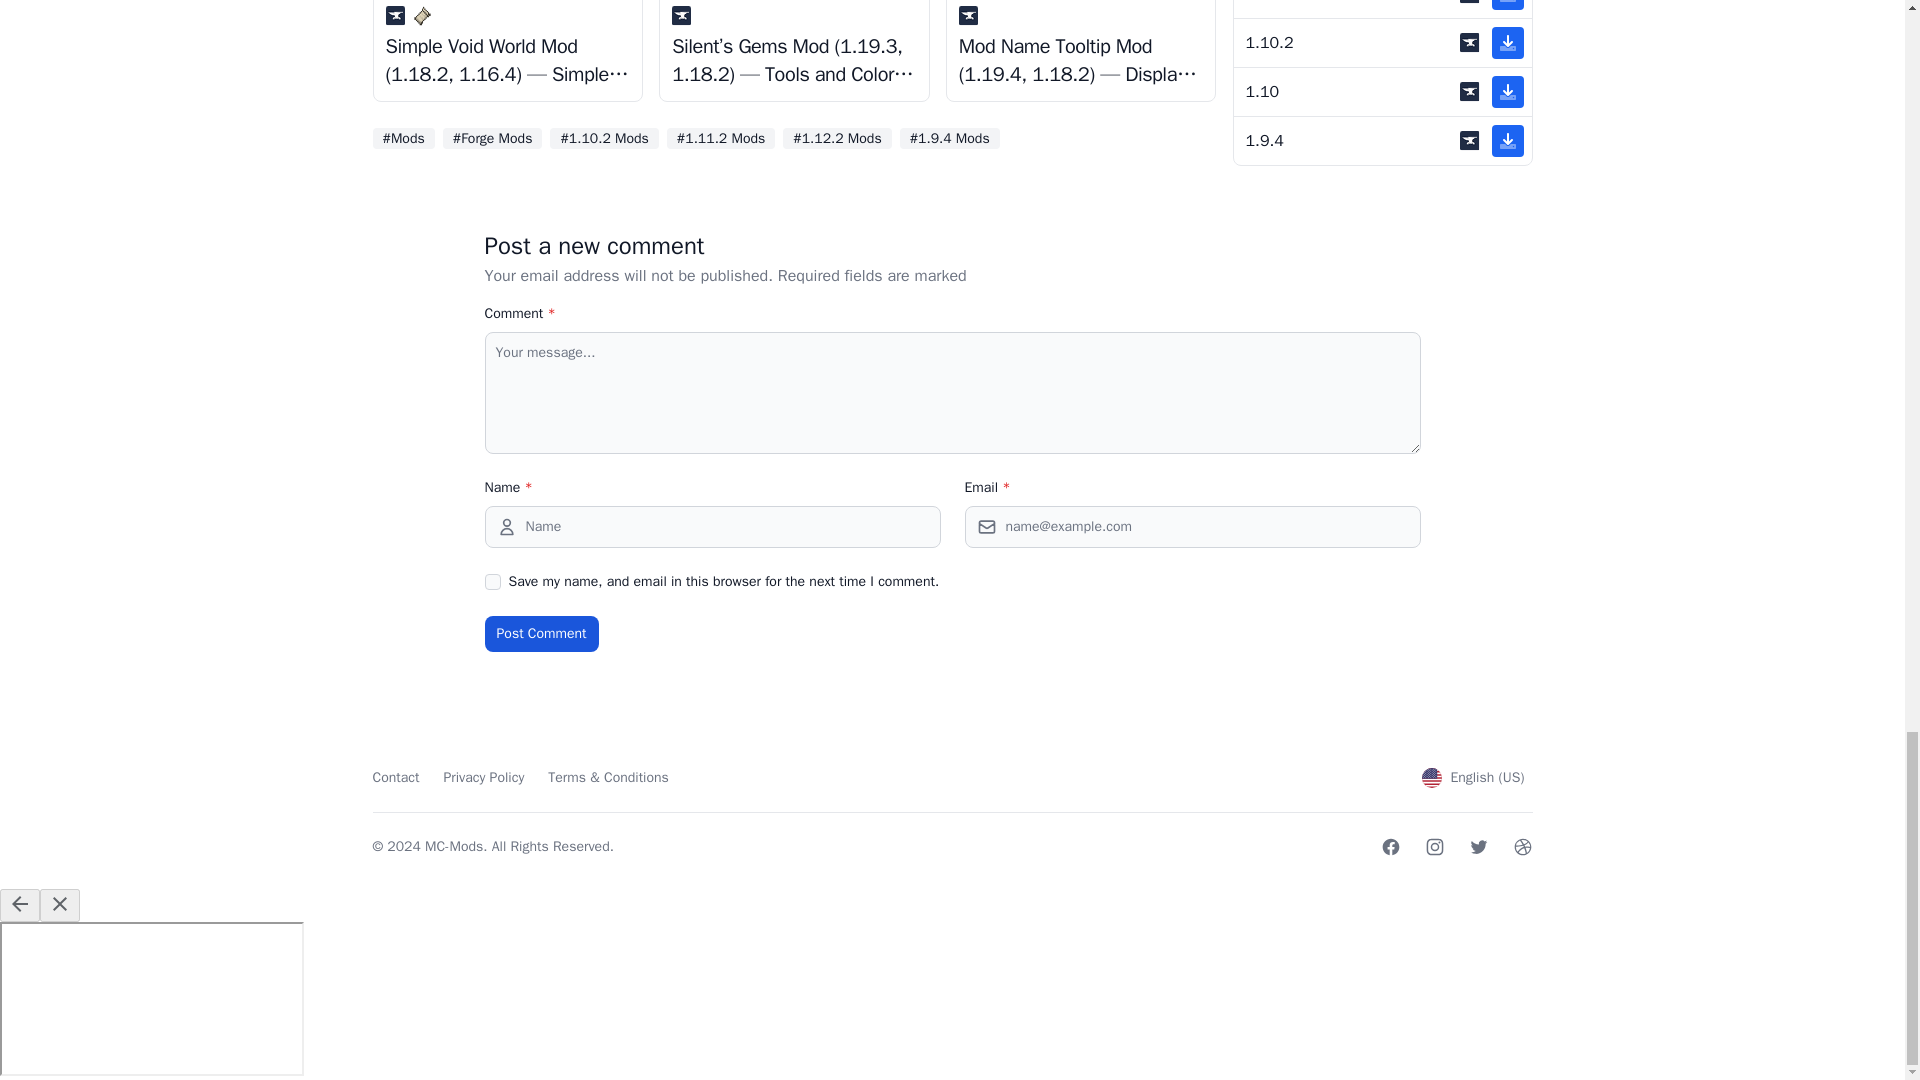  I want to click on Minecraft 1.10.2 Mods, so click(604, 138).